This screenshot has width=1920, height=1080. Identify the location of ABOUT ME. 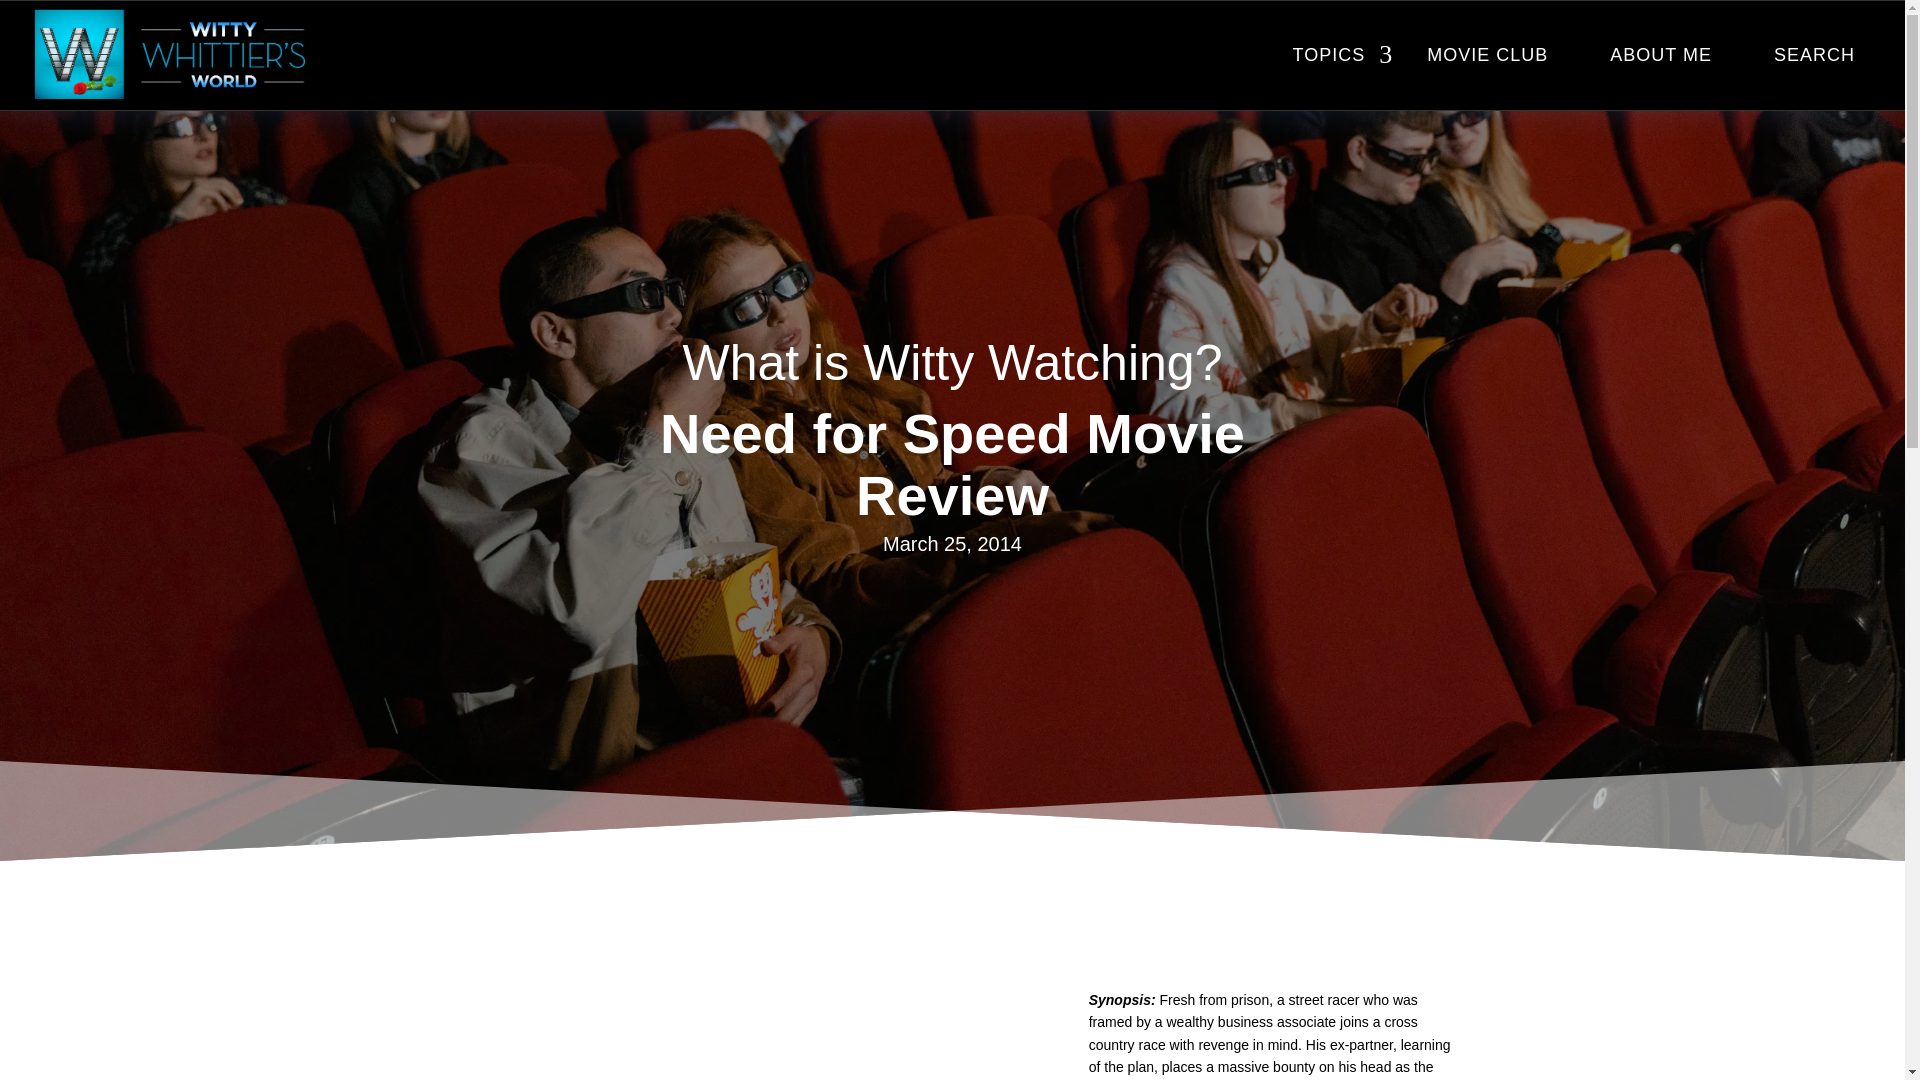
(1660, 56).